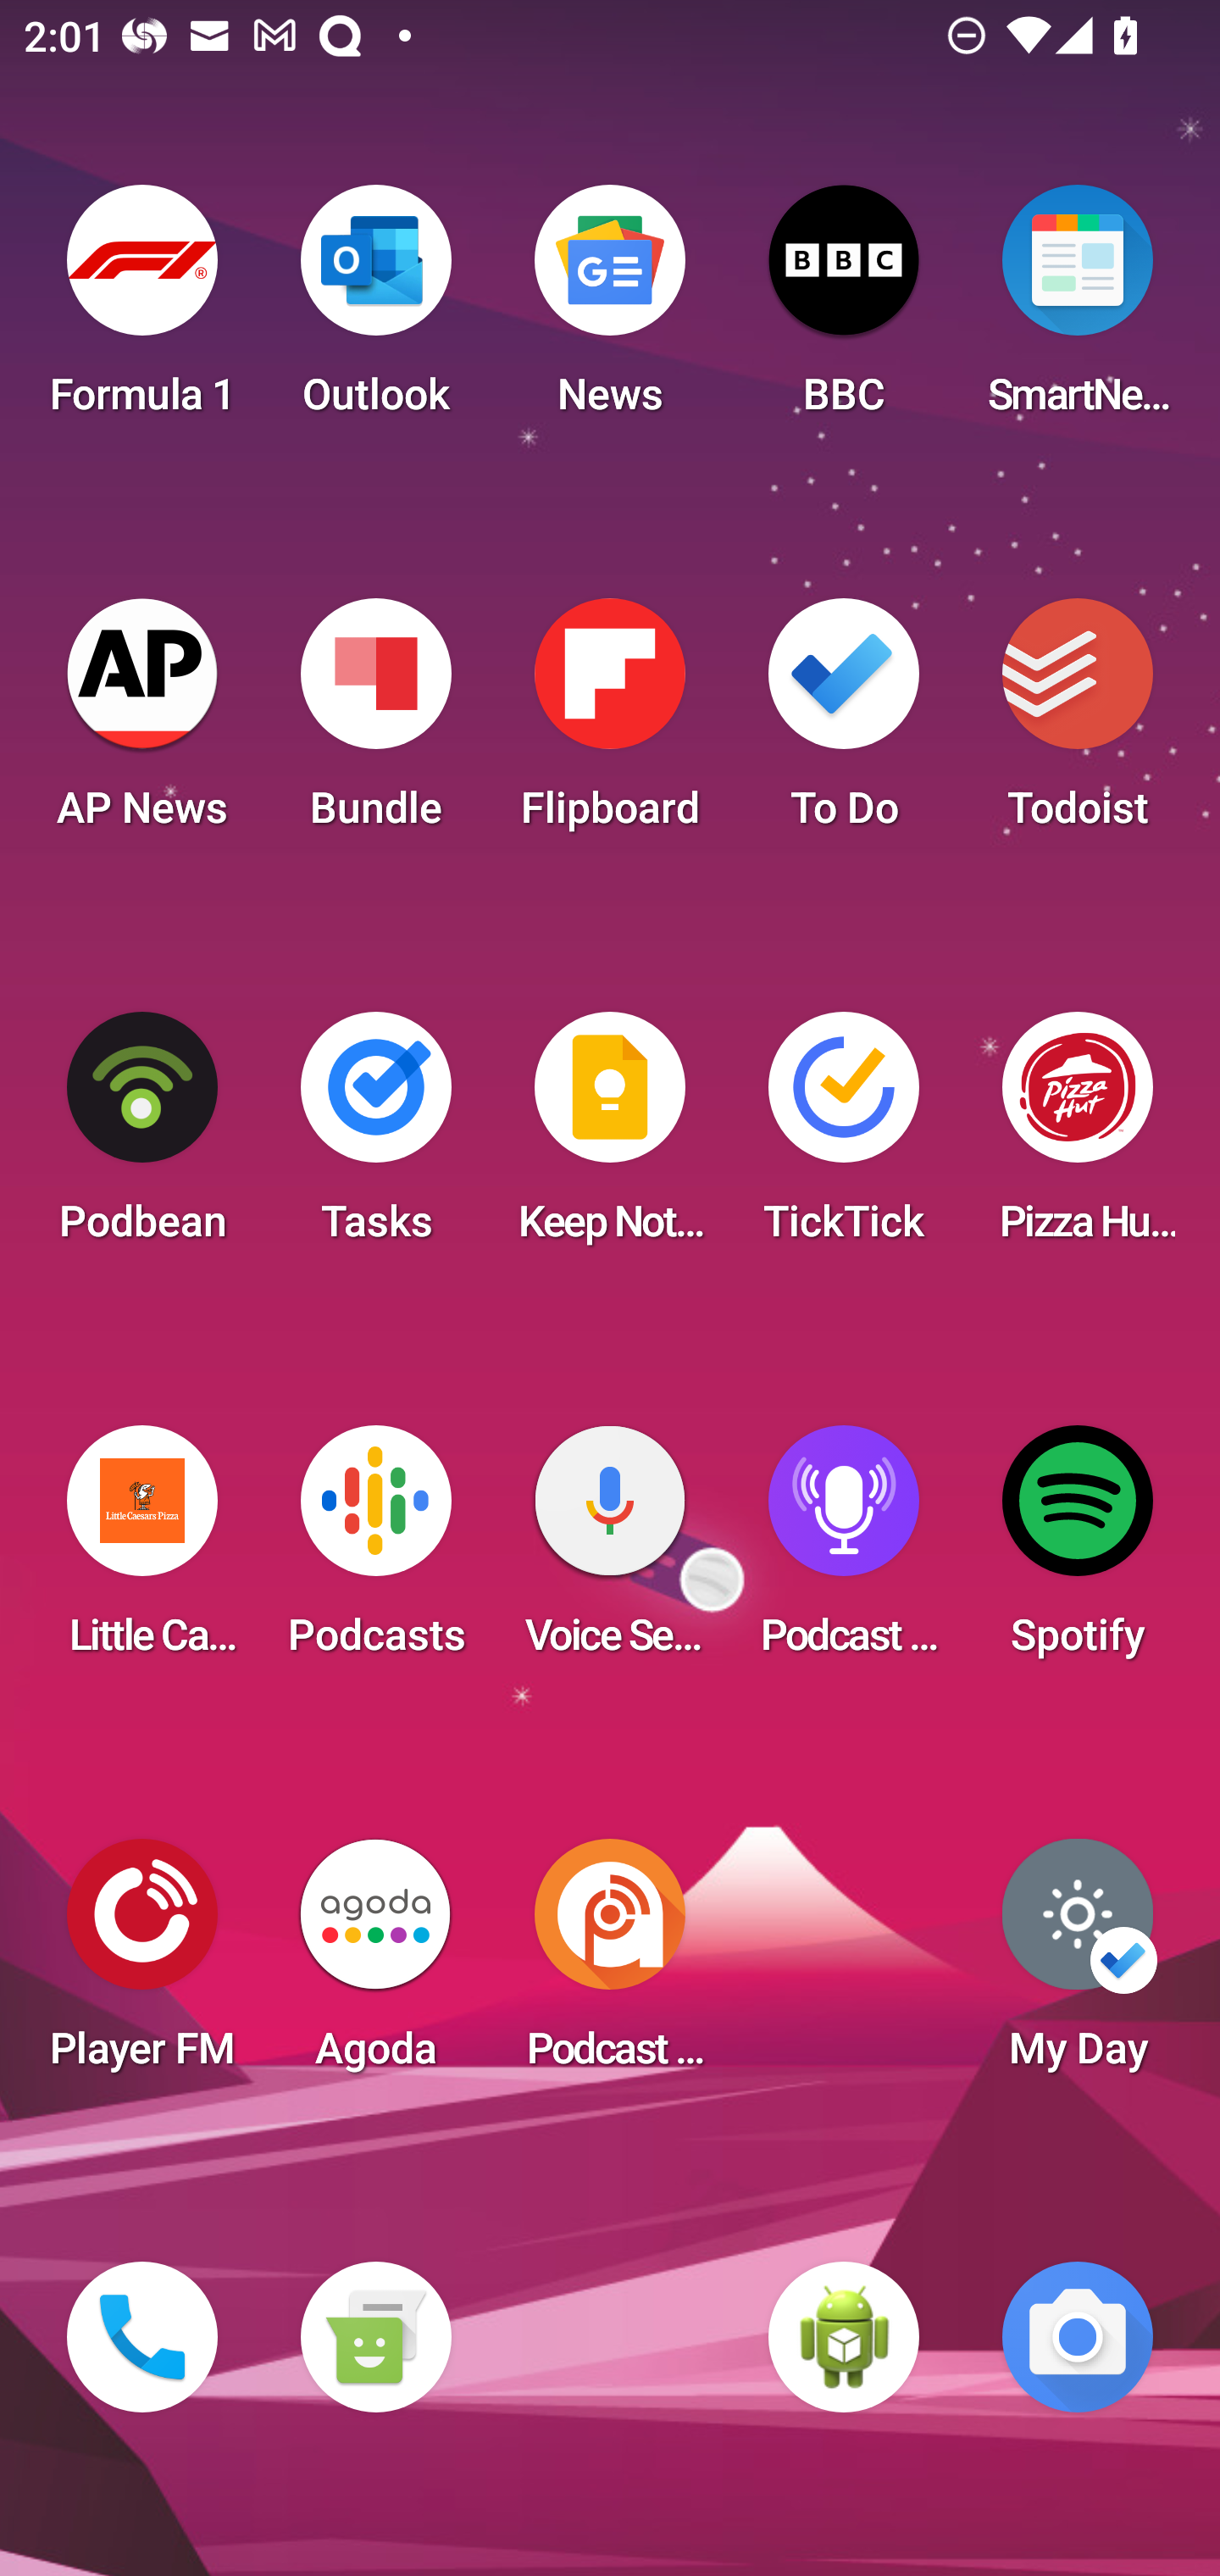 The height and width of the screenshot is (2576, 1220). Describe the element at coordinates (375, 724) in the screenshot. I see `Bundle` at that location.